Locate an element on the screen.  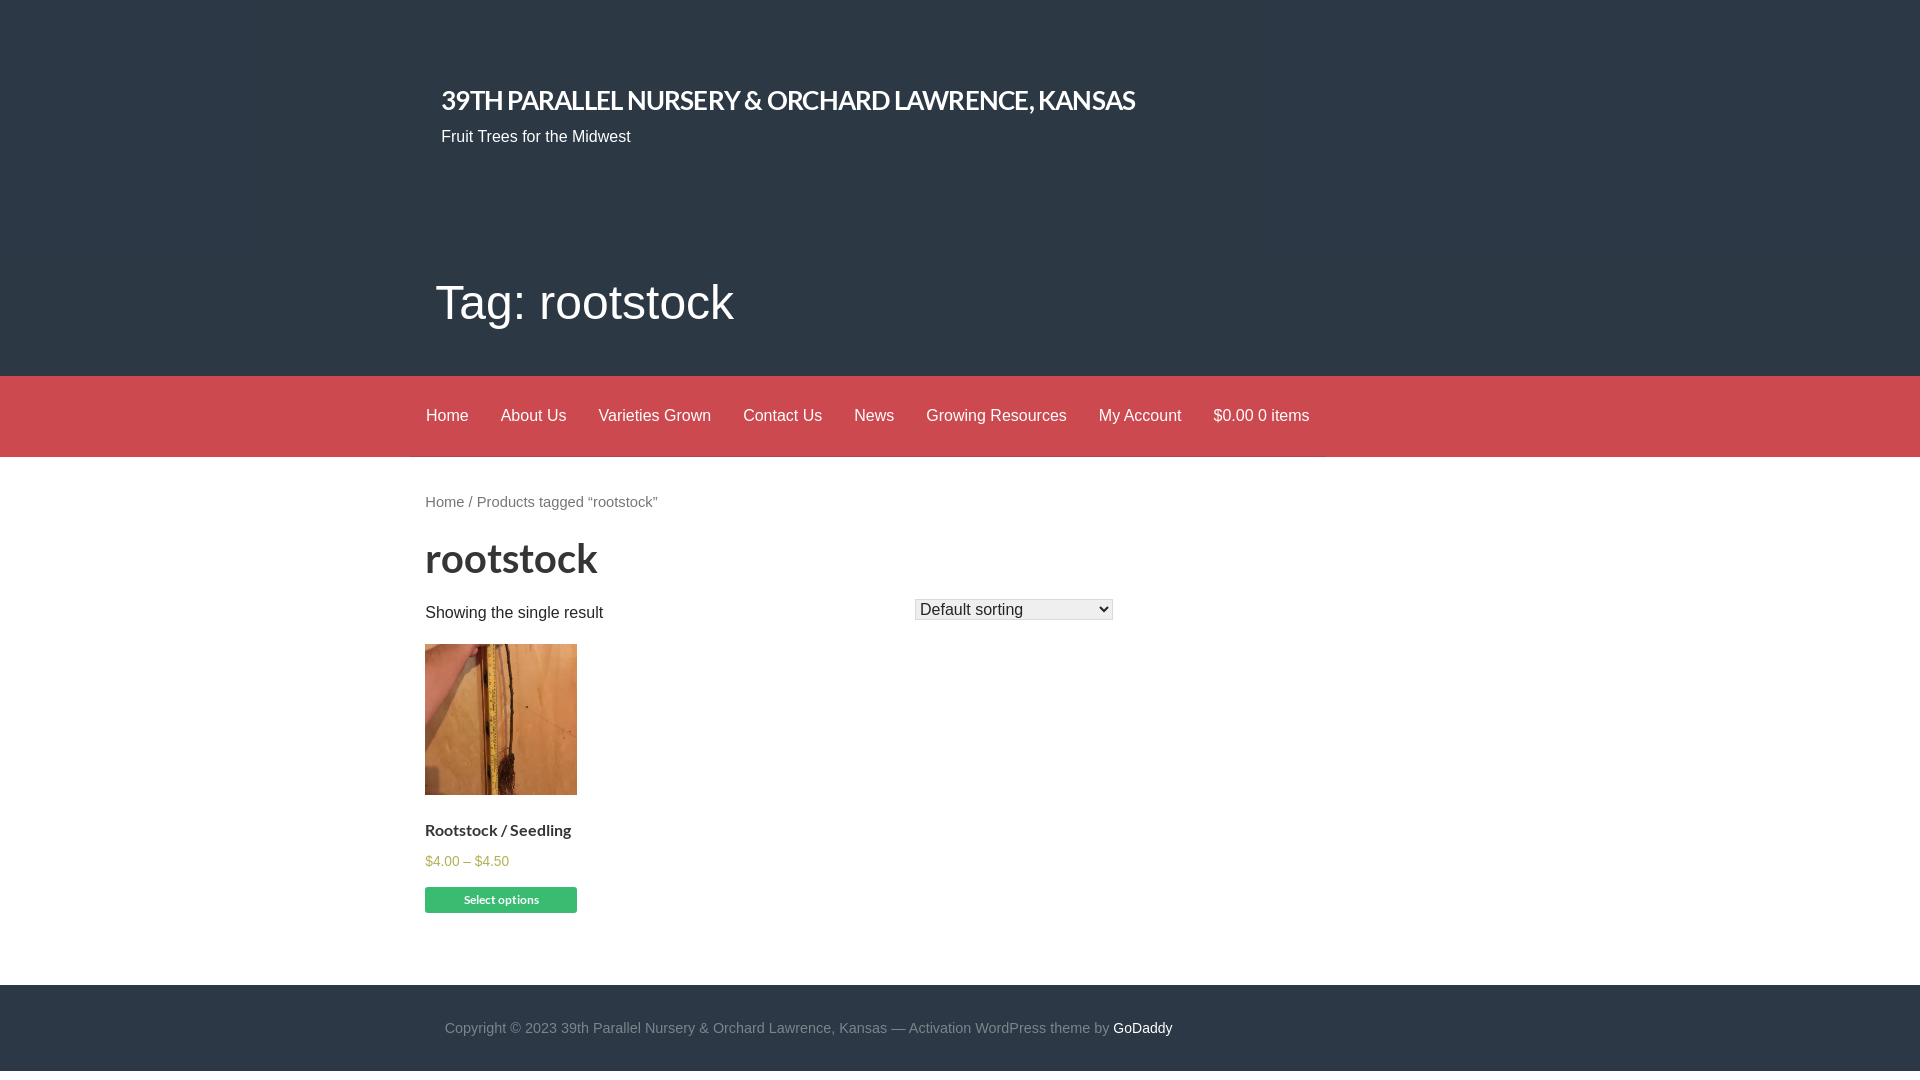
Varieties Grown is located at coordinates (654, 416).